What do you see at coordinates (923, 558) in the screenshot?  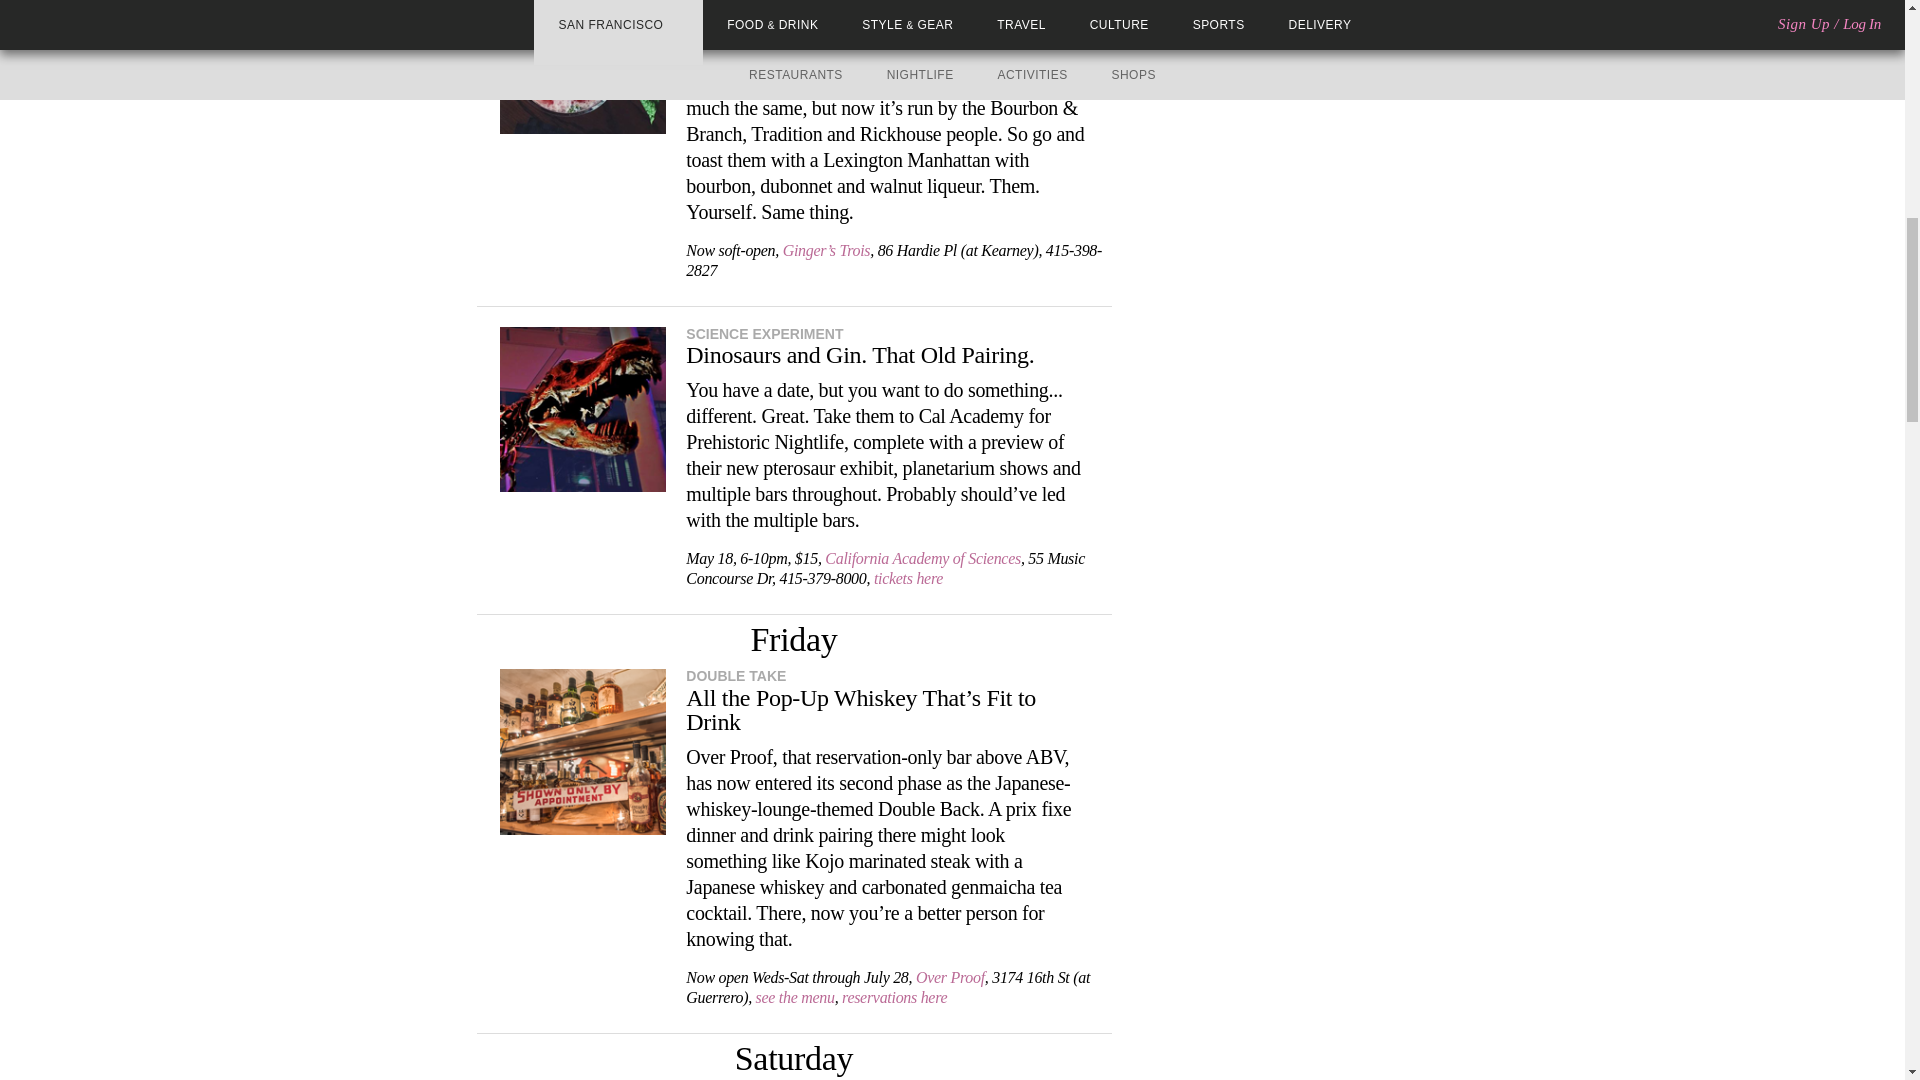 I see `California Academy of Sciences` at bounding box center [923, 558].